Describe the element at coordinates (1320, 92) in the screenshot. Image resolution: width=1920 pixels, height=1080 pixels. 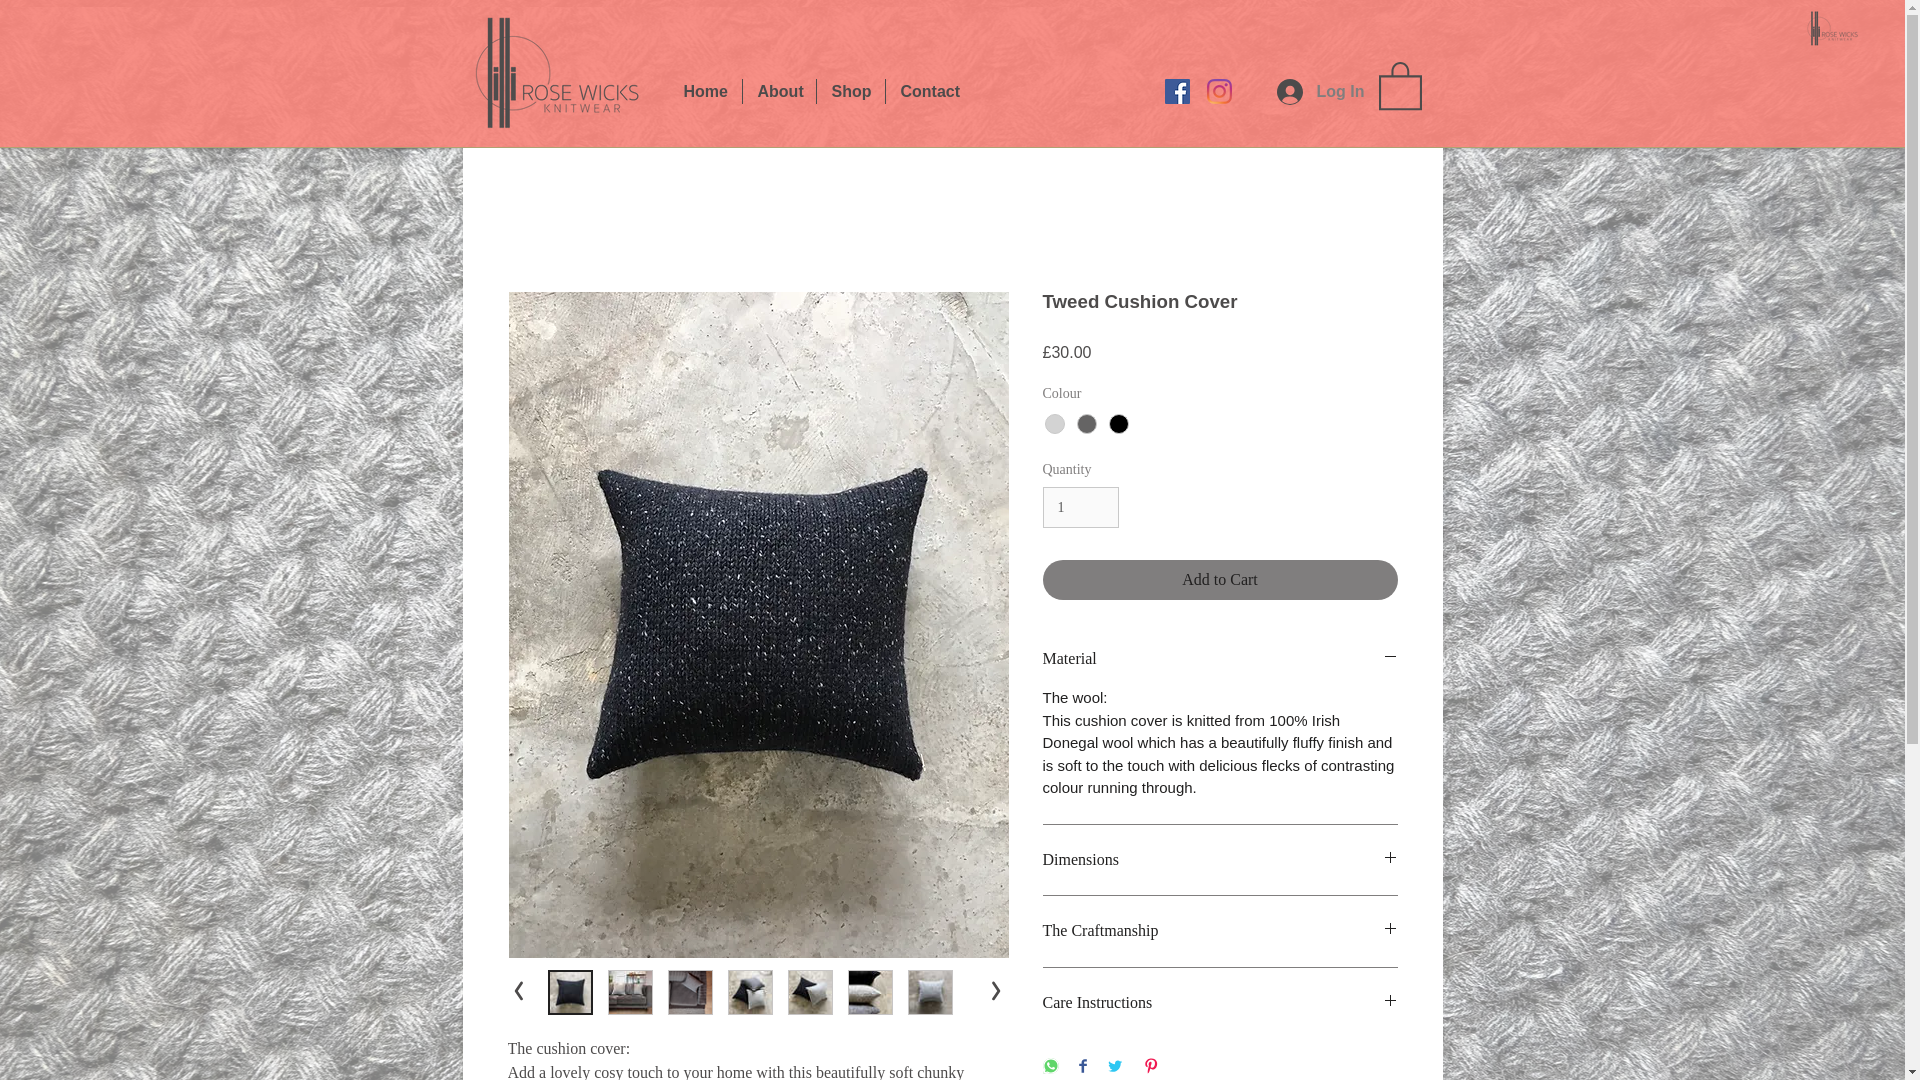
I see `Log In` at that location.